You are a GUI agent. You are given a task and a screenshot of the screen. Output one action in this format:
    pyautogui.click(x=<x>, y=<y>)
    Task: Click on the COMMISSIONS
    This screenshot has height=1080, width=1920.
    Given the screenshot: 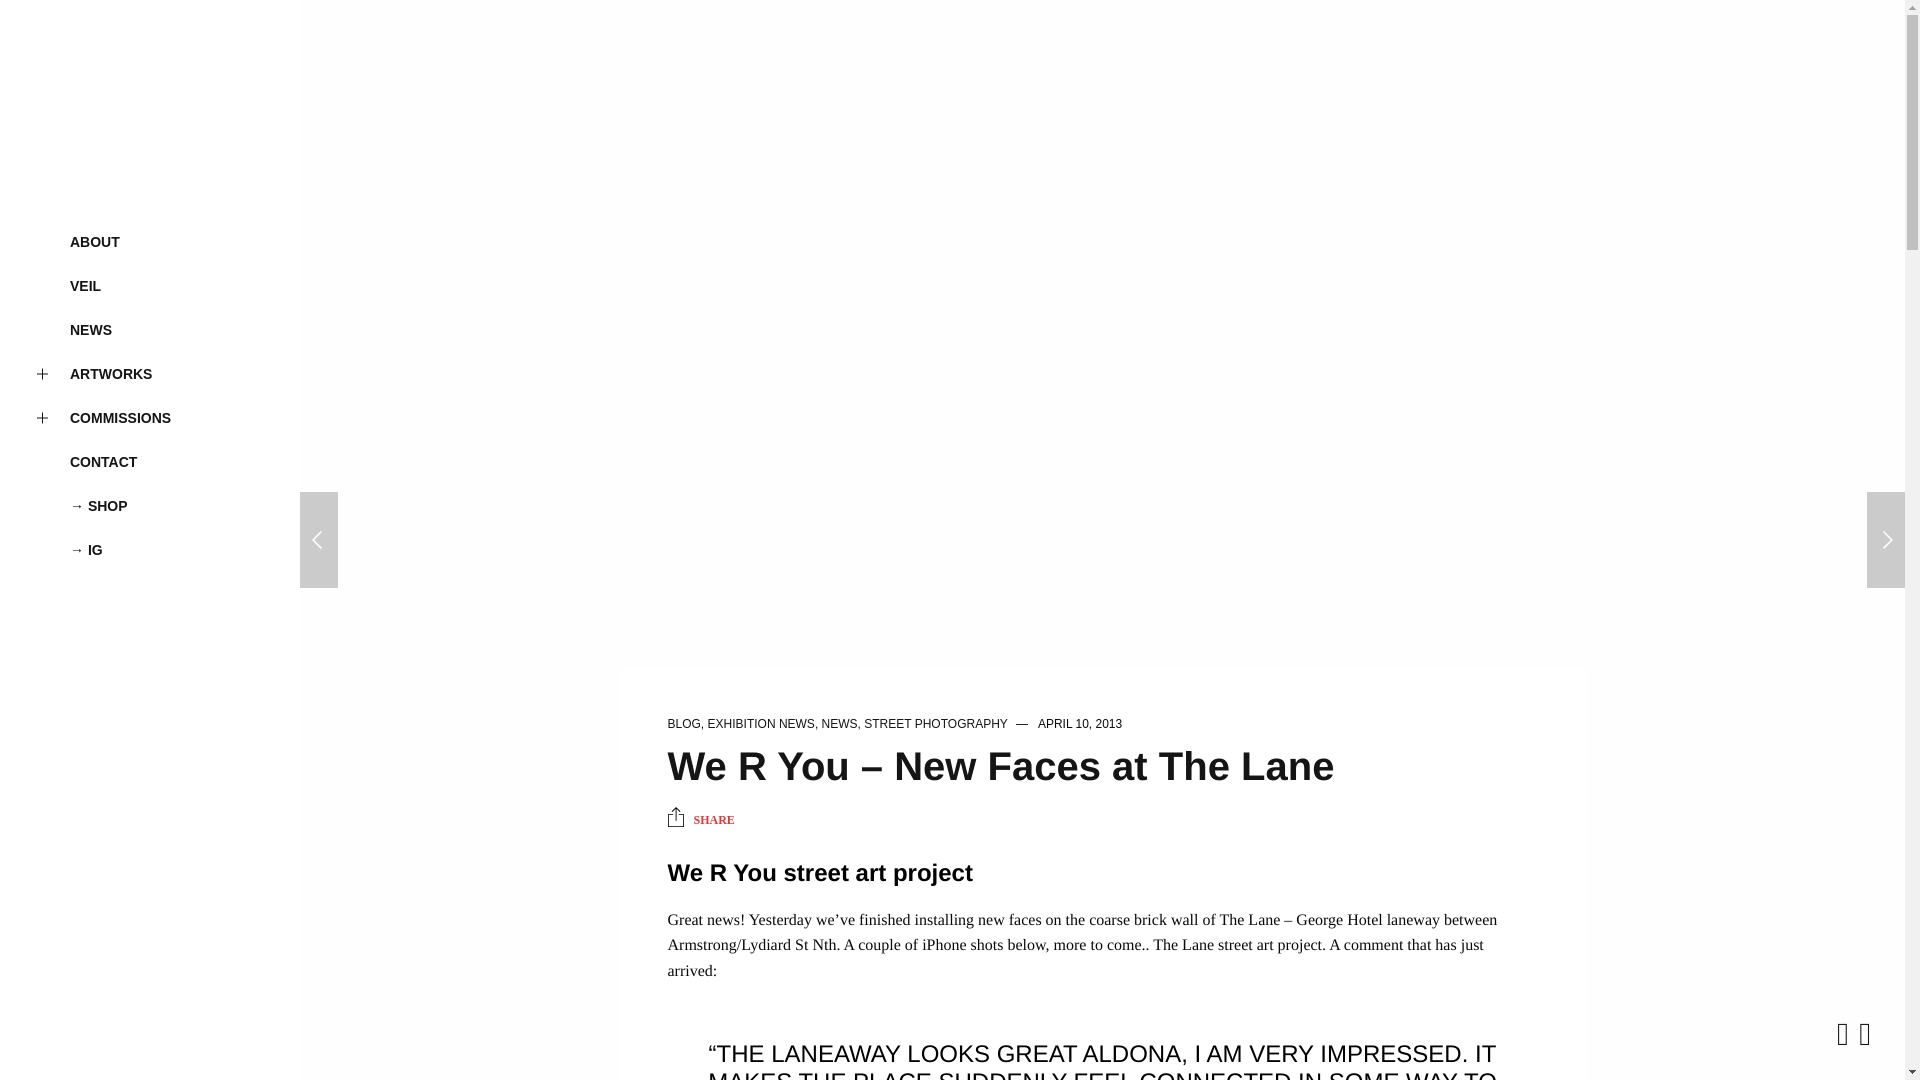 What is the action you would take?
    pyautogui.click(x=150, y=418)
    